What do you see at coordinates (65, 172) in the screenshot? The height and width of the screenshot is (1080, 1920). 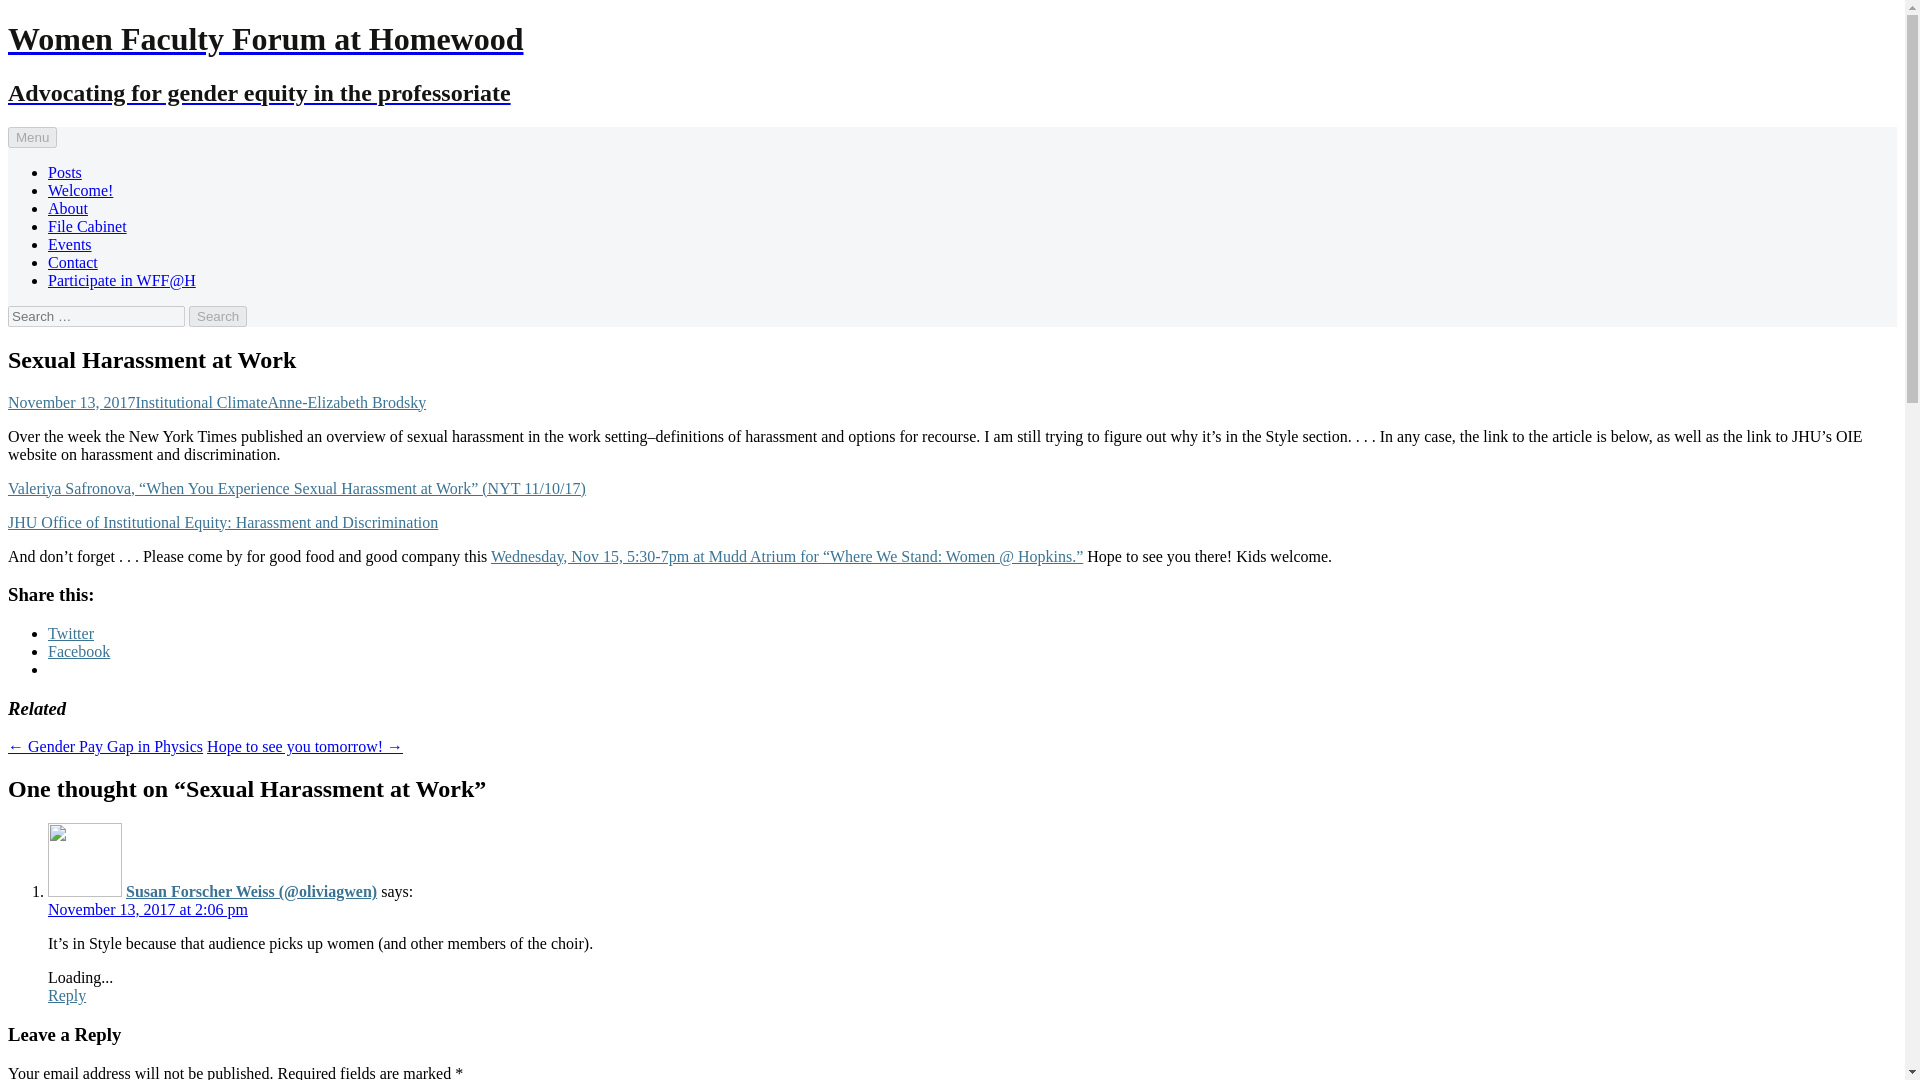 I see `Posts` at bounding box center [65, 172].